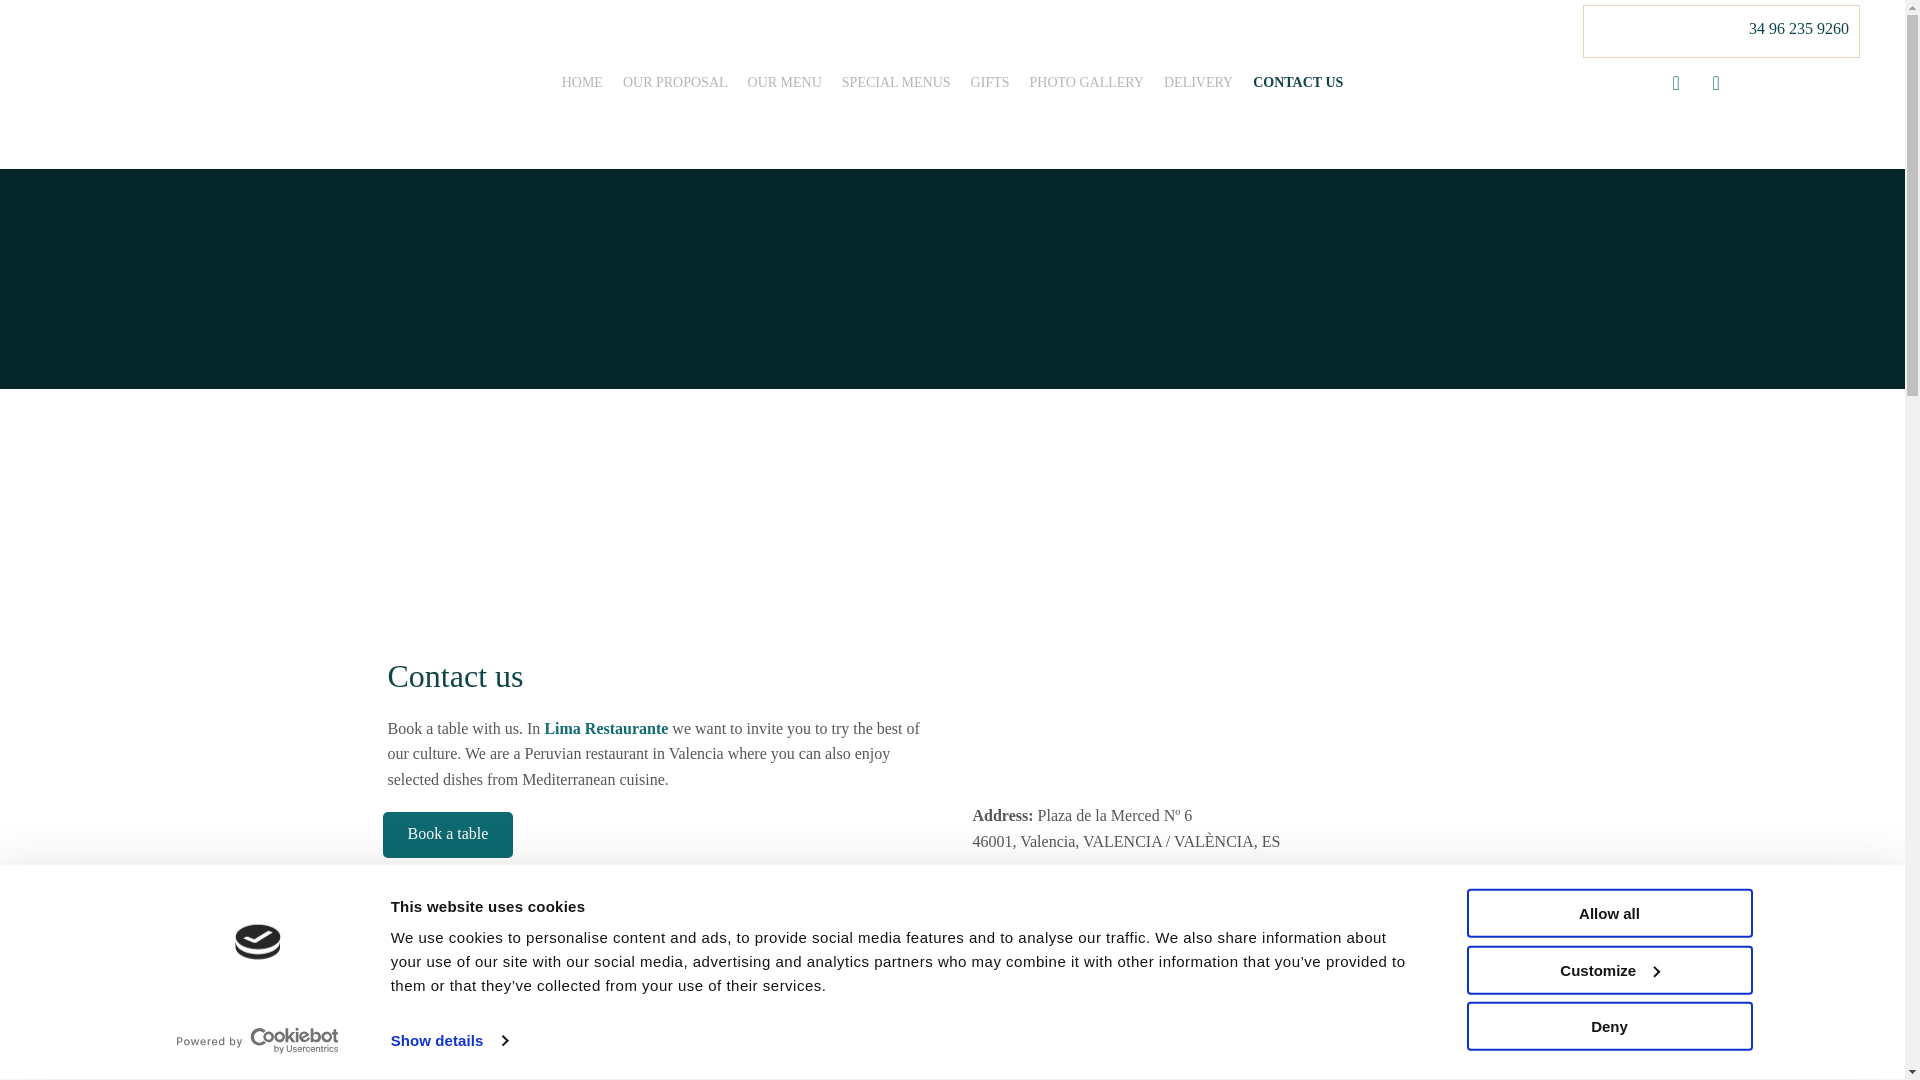 This screenshot has width=1920, height=1080. Describe the element at coordinates (1608, 913) in the screenshot. I see `Allow all` at that location.